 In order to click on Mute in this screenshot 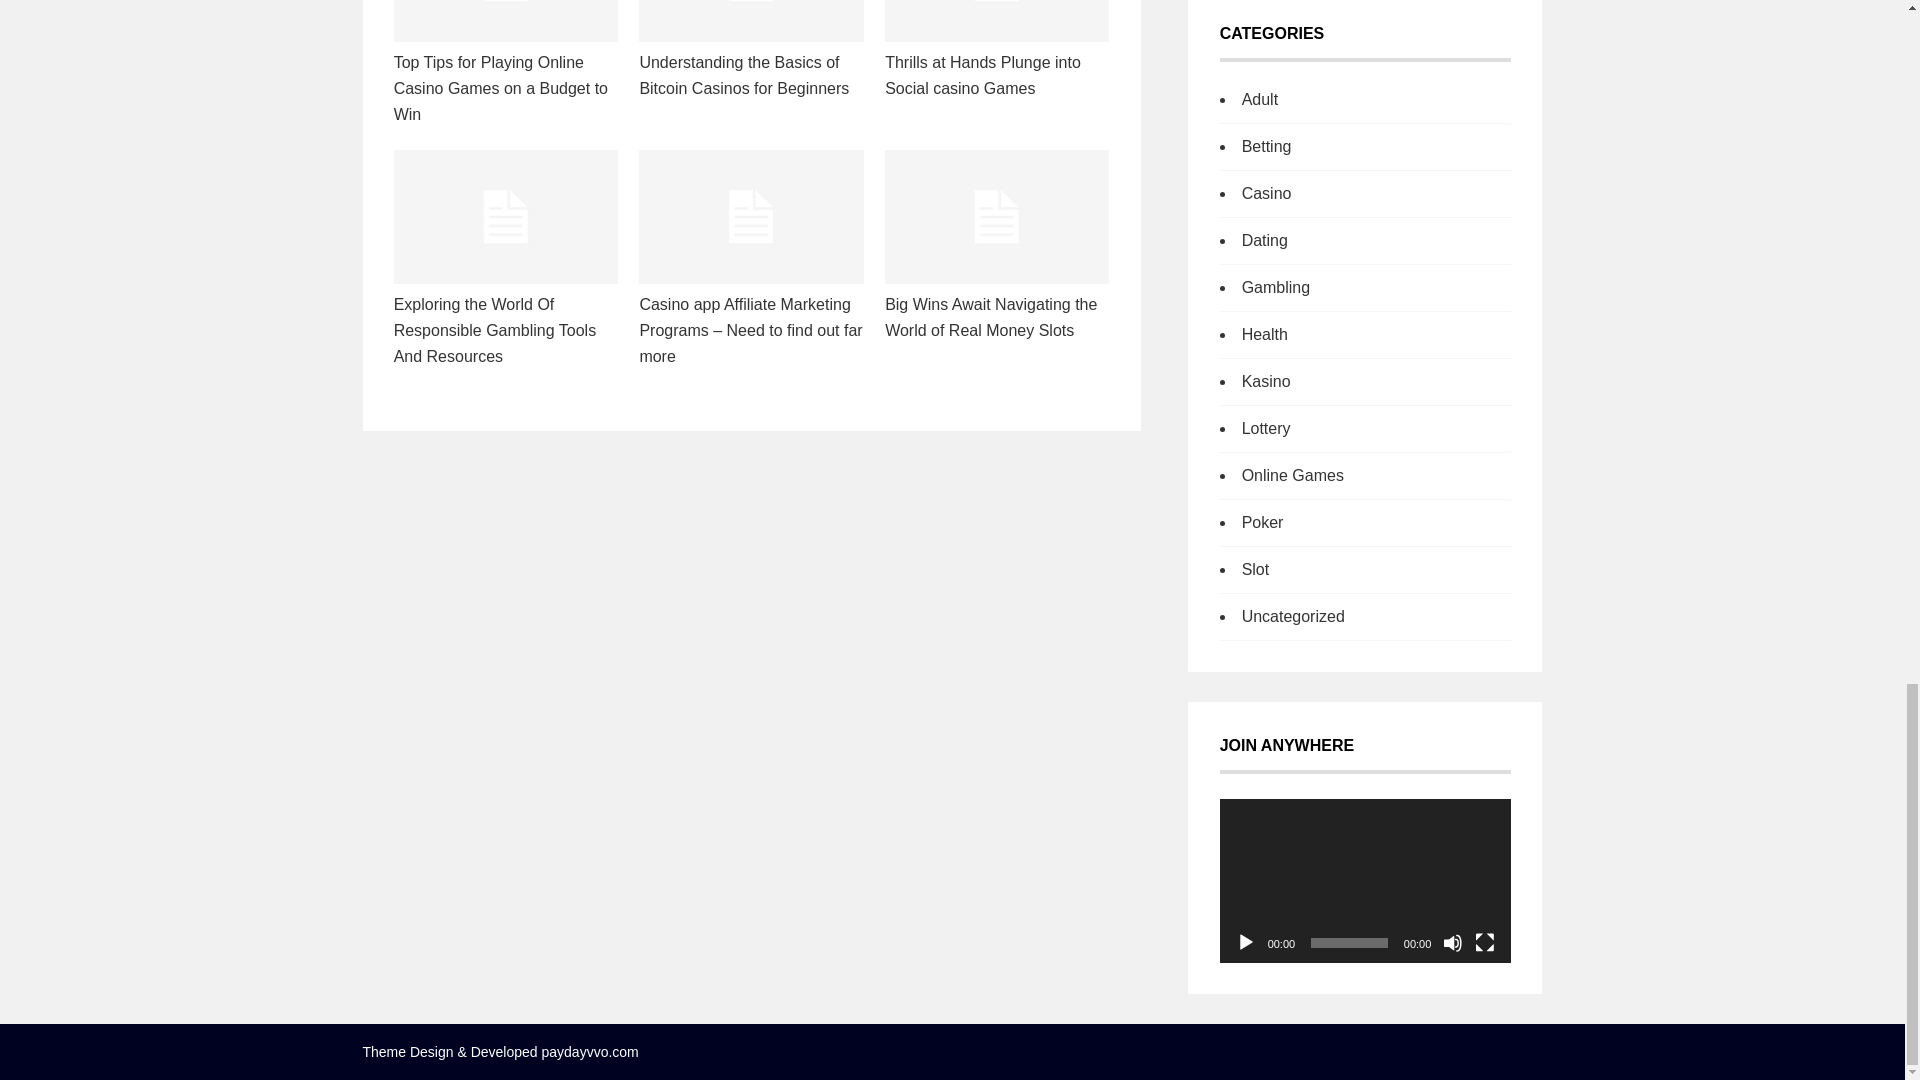, I will do `click(1453, 942)`.